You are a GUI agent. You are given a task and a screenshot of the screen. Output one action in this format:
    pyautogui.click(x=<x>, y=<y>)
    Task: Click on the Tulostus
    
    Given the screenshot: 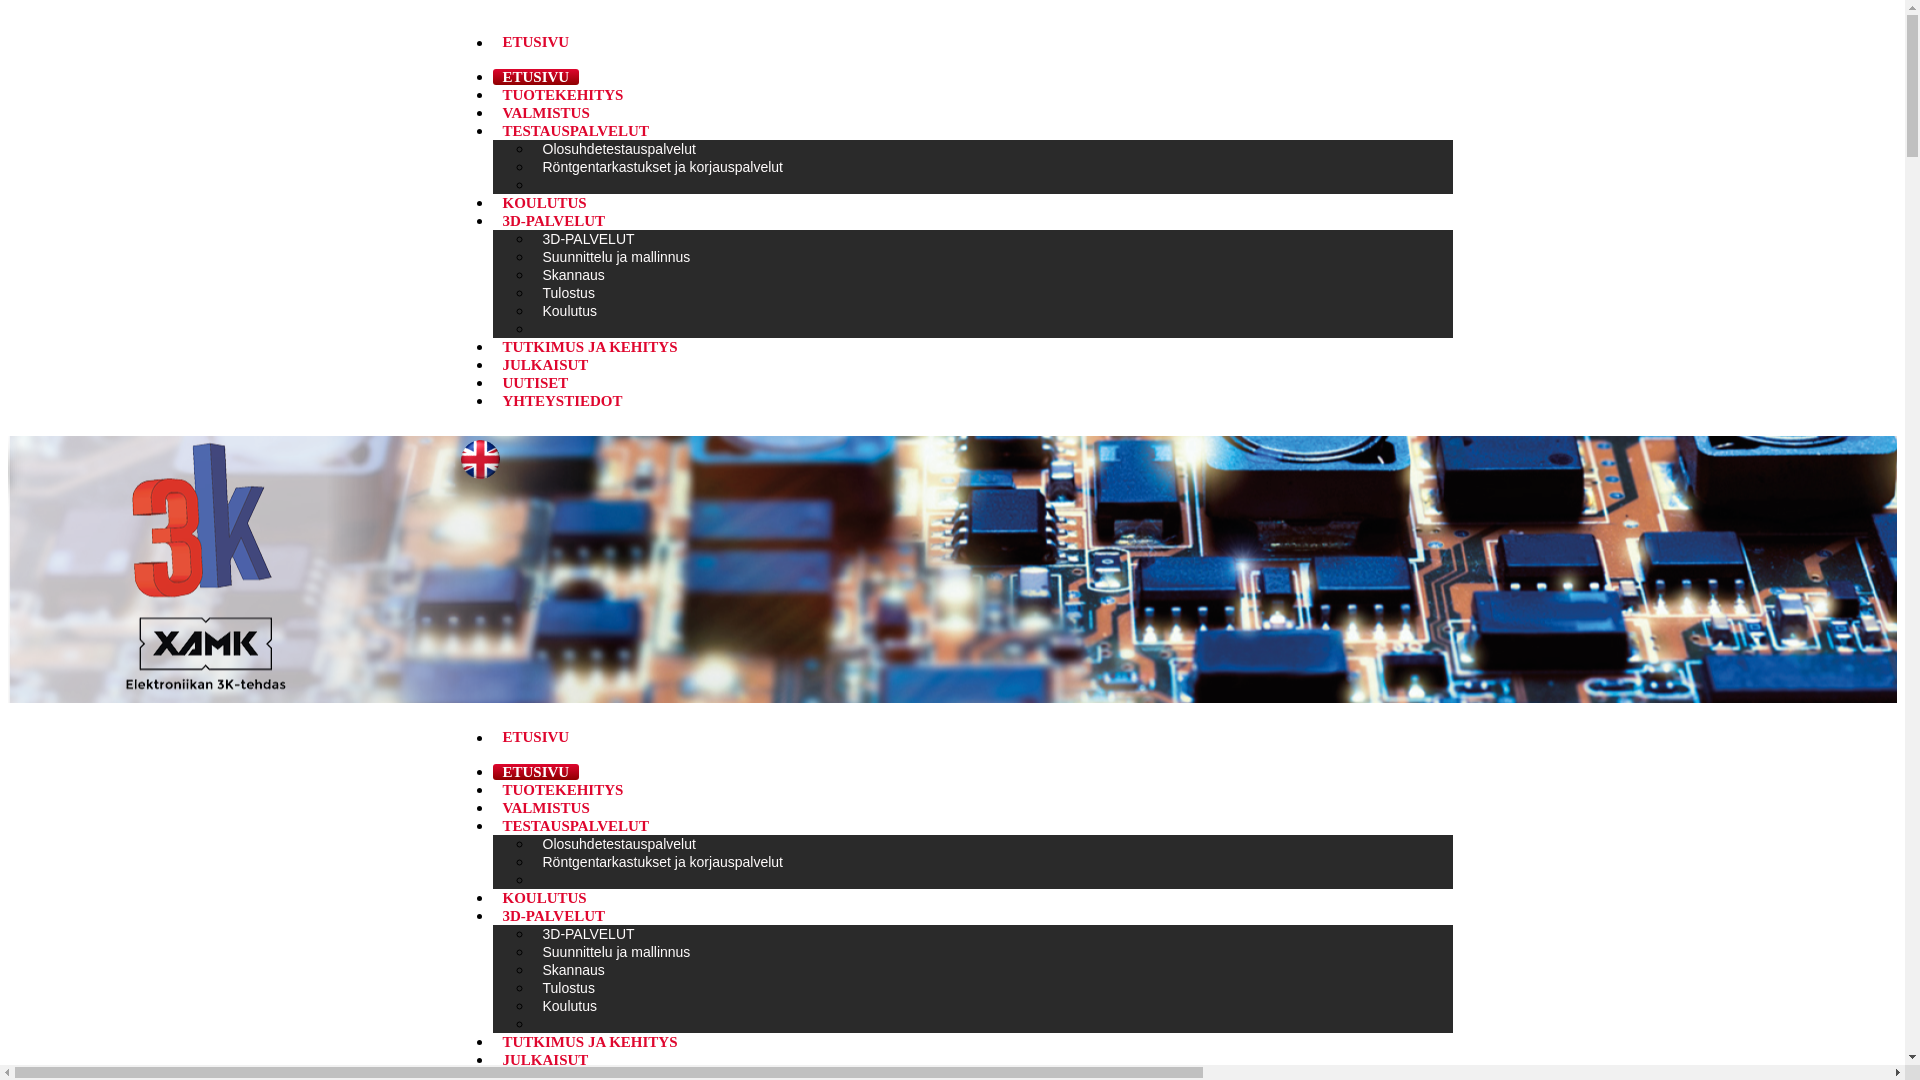 What is the action you would take?
    pyautogui.click(x=568, y=988)
    